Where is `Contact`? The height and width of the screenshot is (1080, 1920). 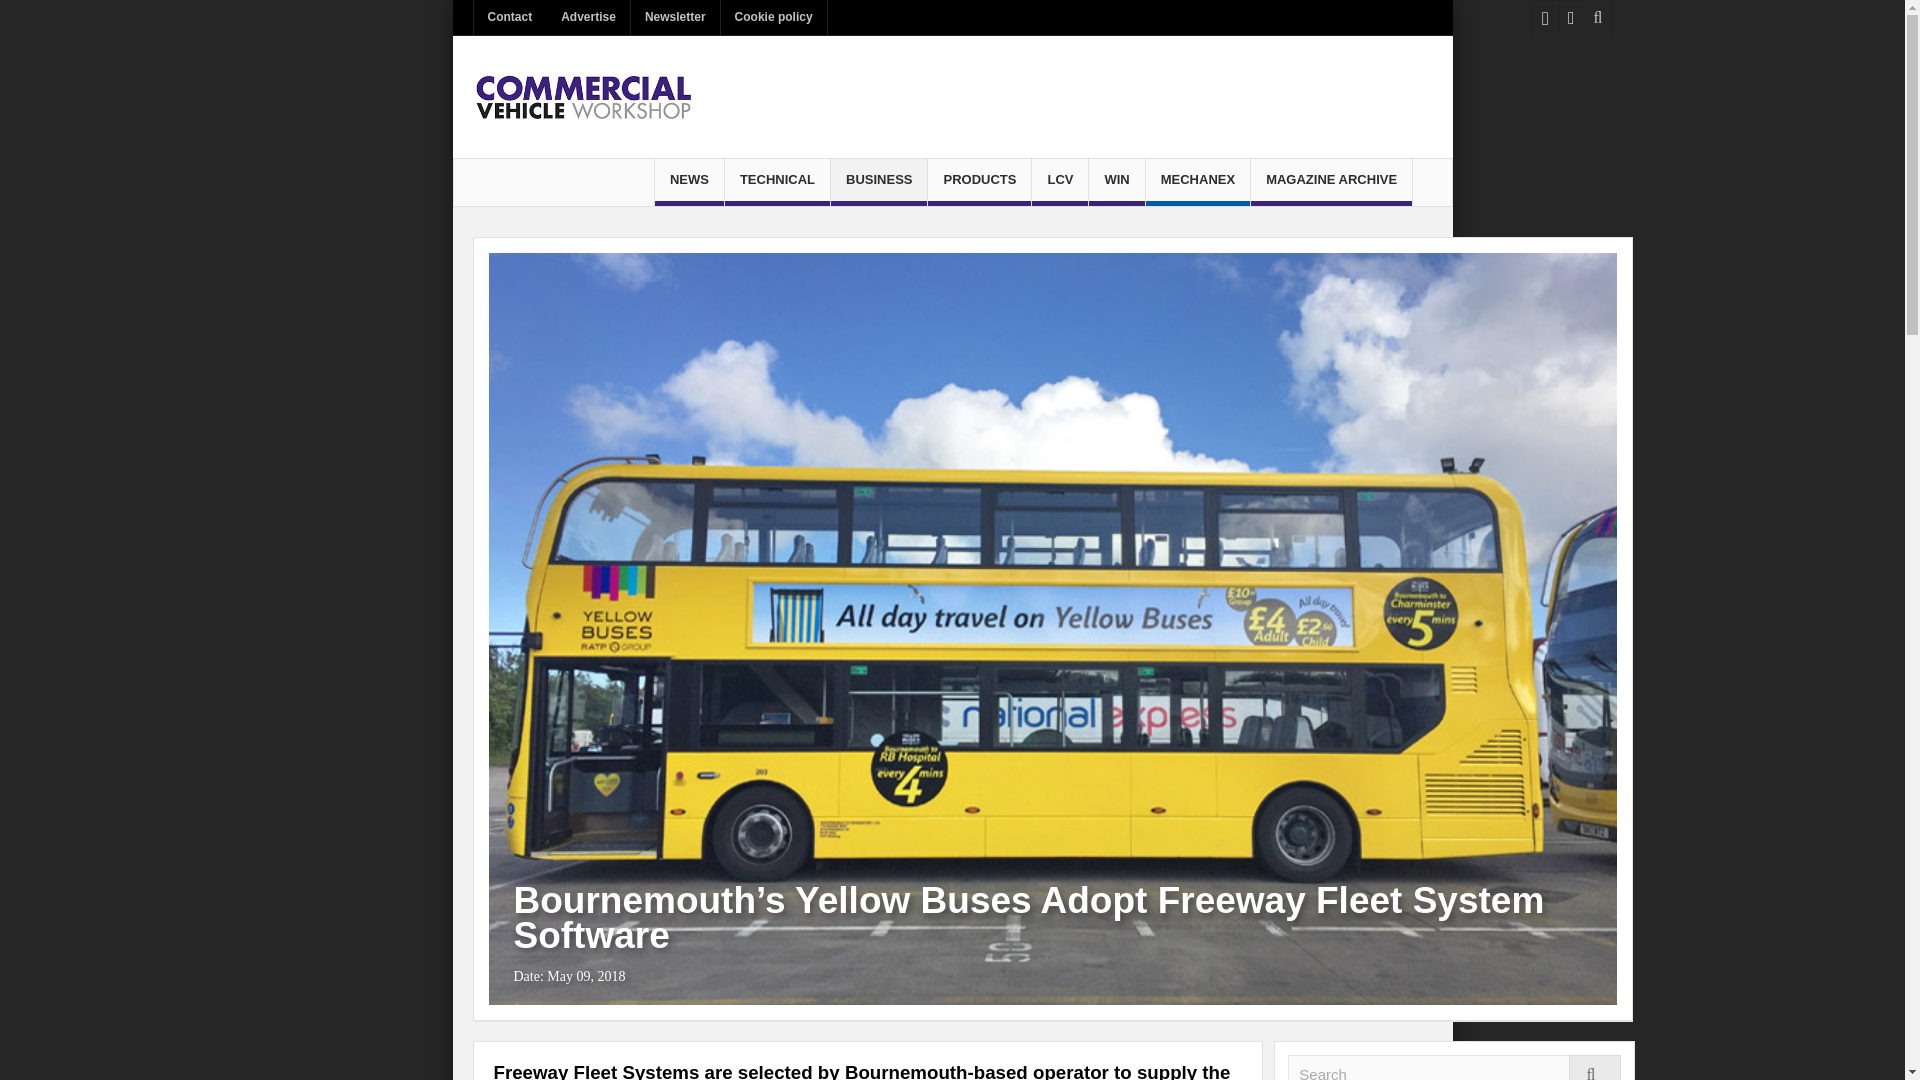
Contact is located at coordinates (510, 17).